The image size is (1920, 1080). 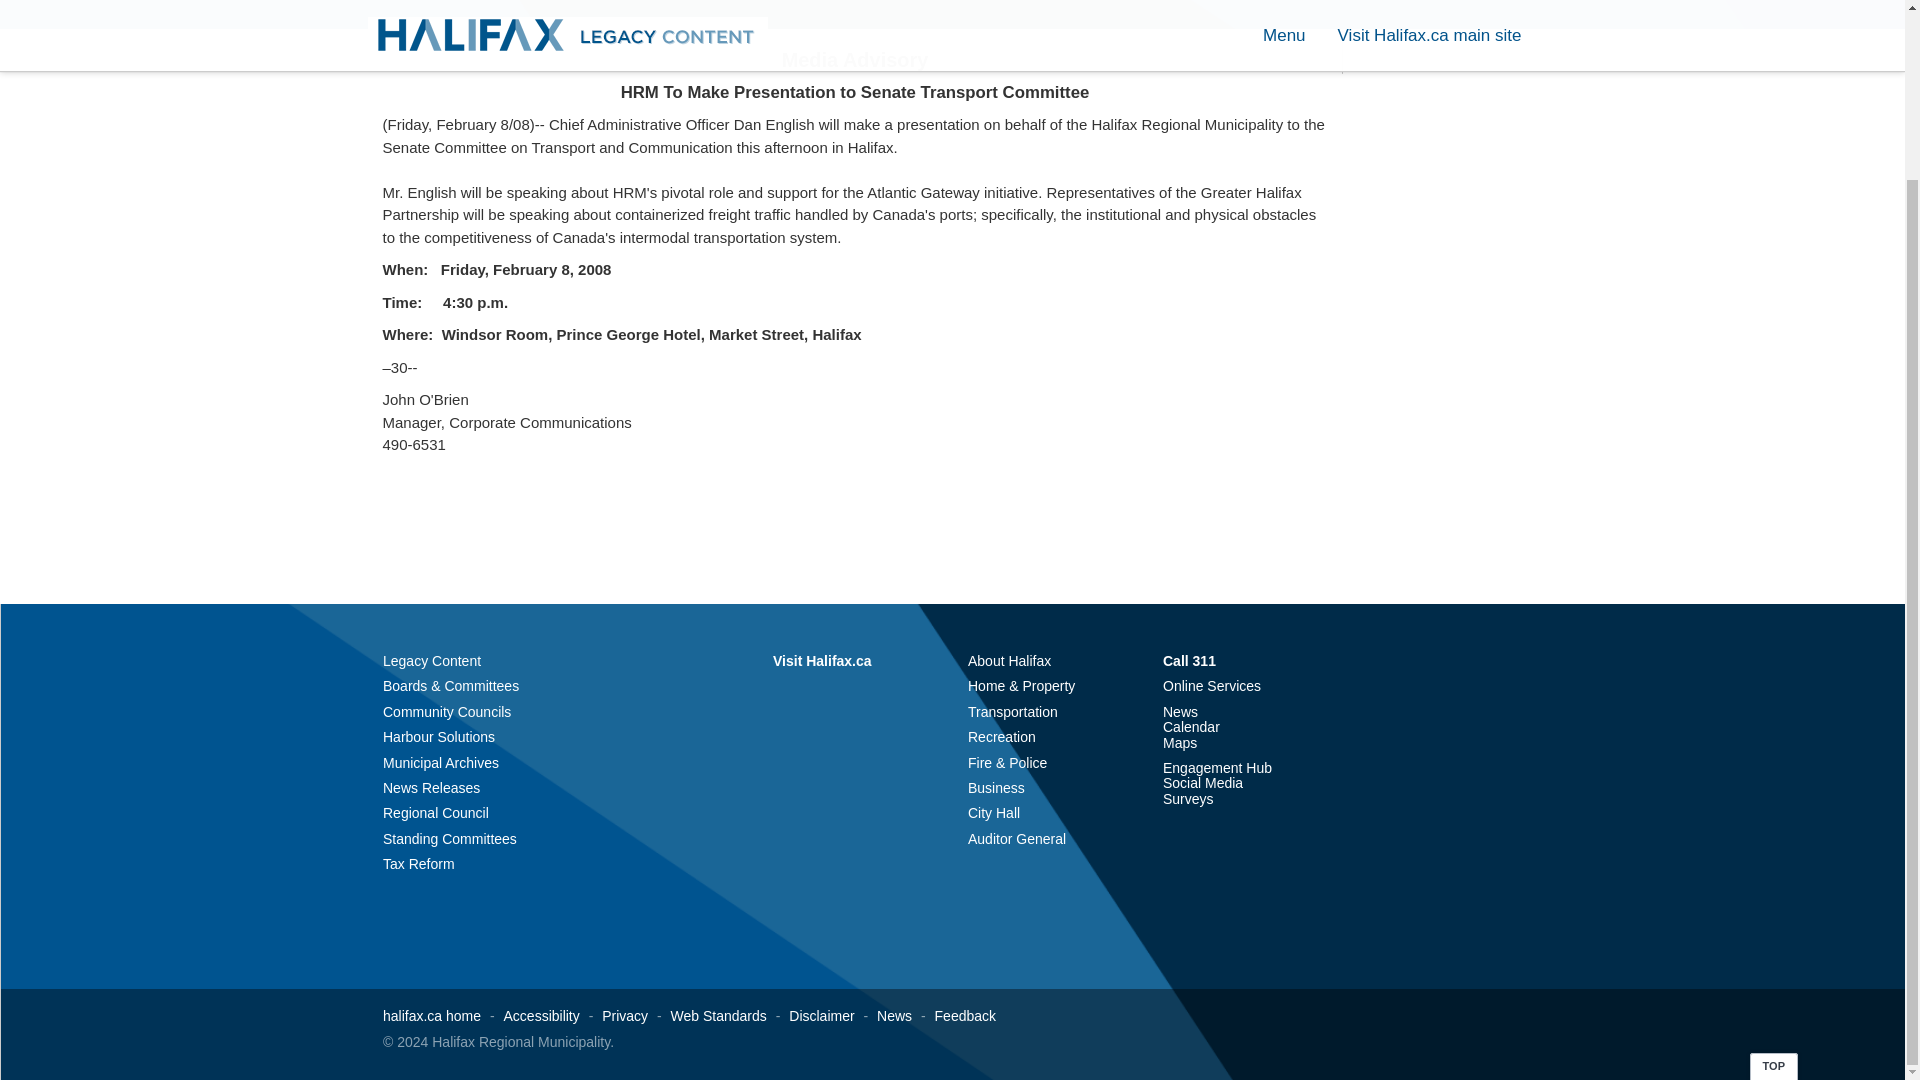 I want to click on Auditor General, so click(x=1016, y=838).